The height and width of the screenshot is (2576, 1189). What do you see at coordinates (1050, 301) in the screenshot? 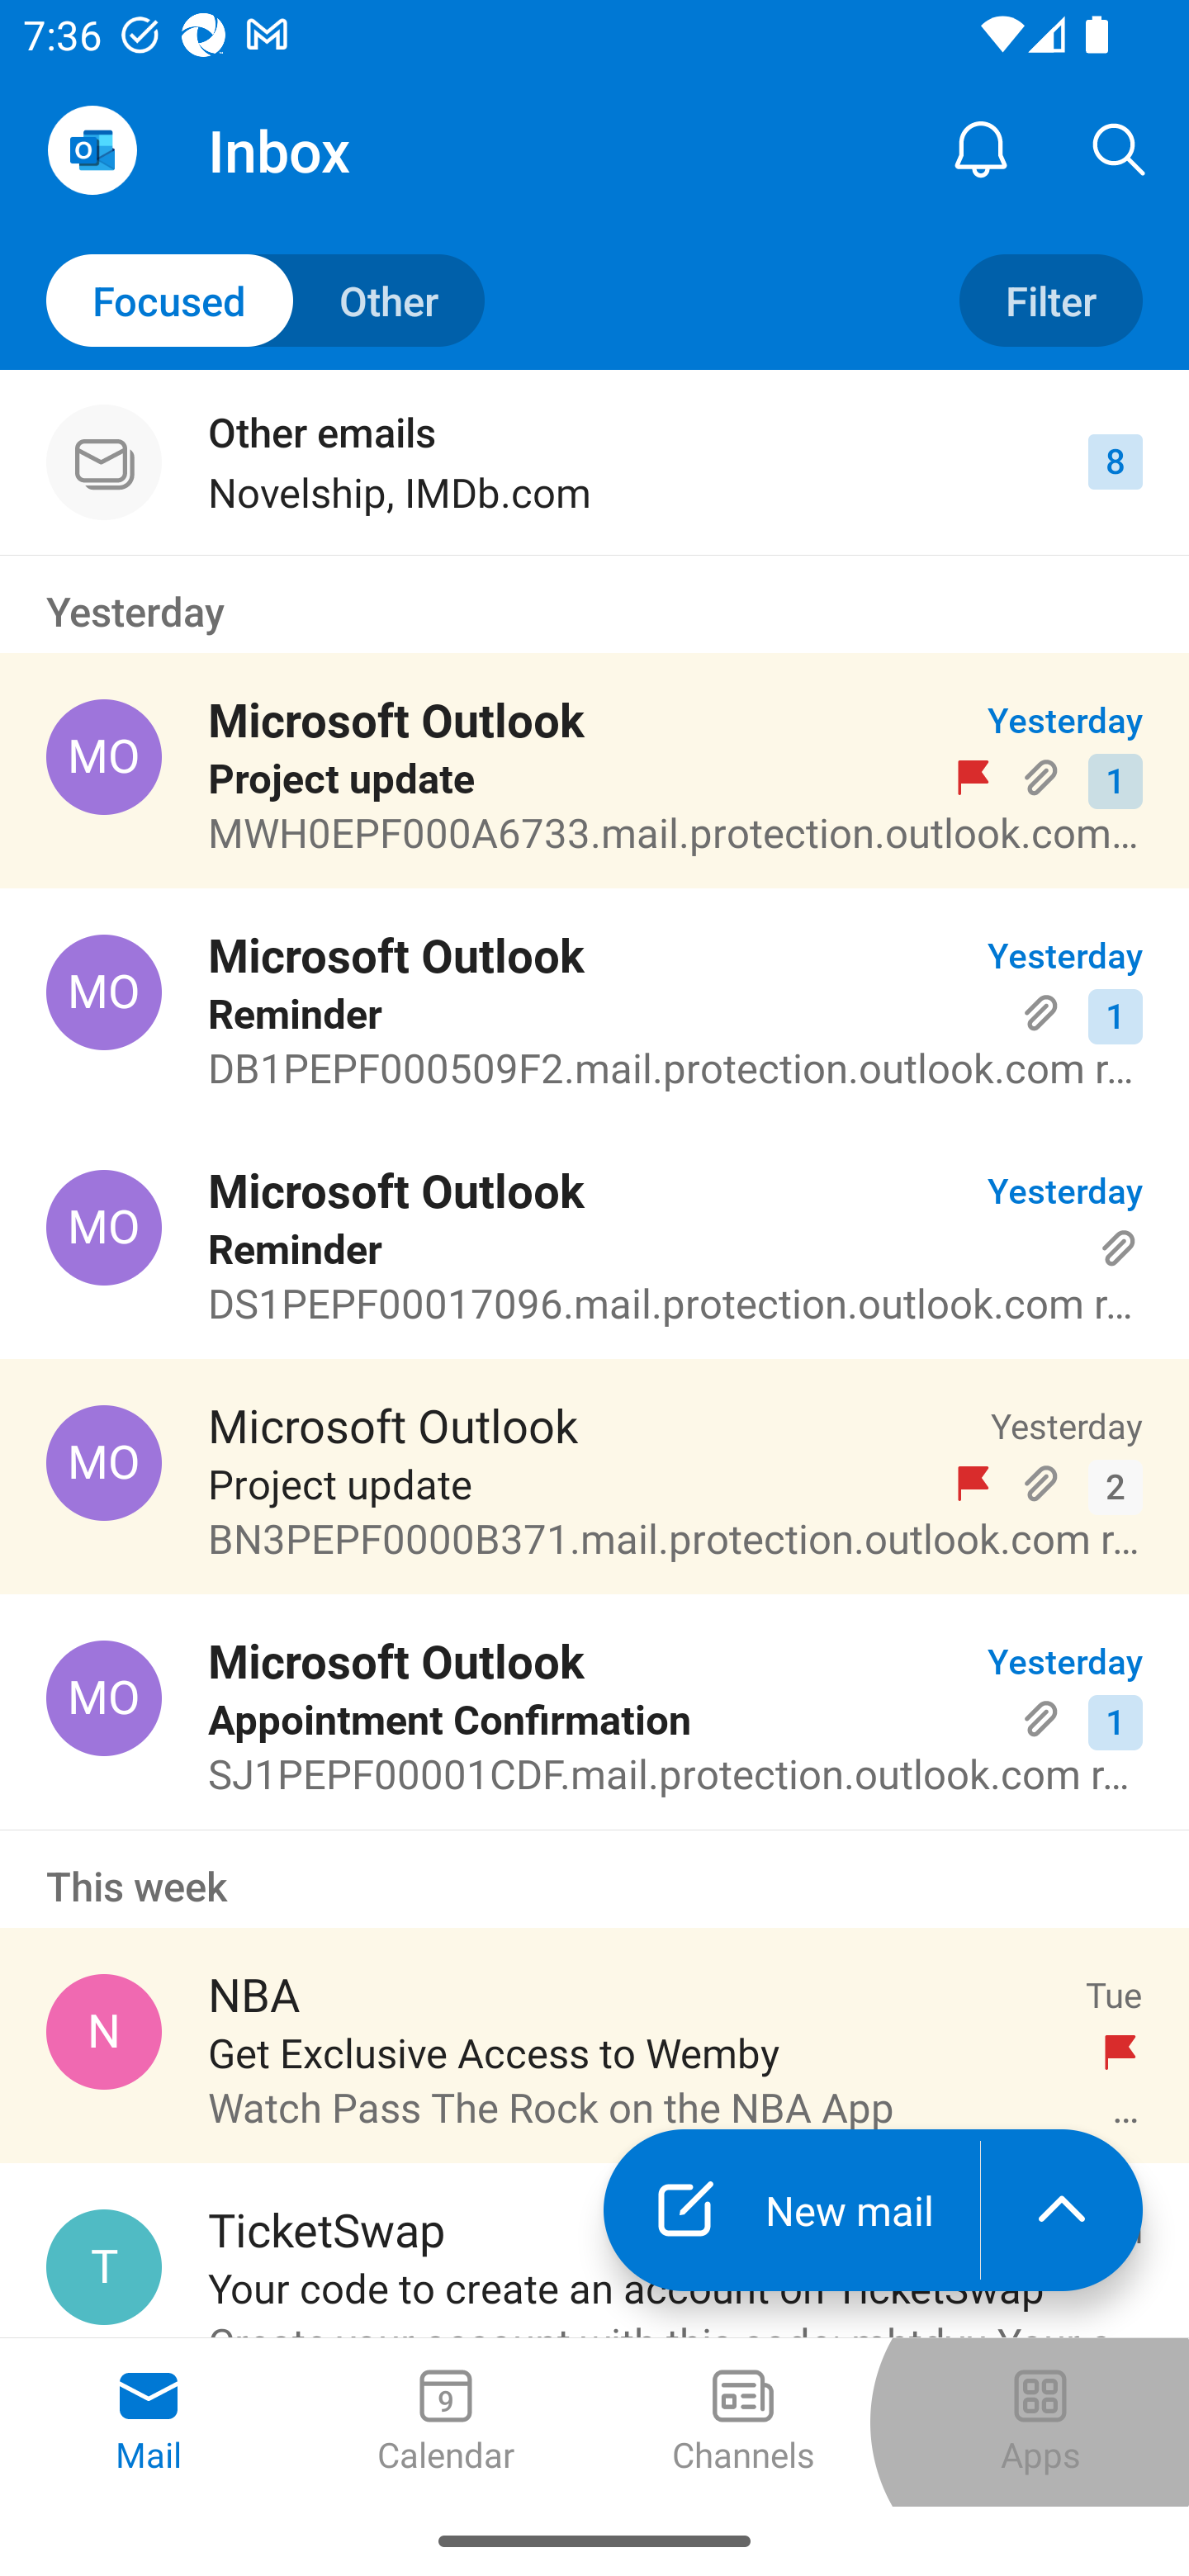
I see `Filter` at bounding box center [1050, 301].